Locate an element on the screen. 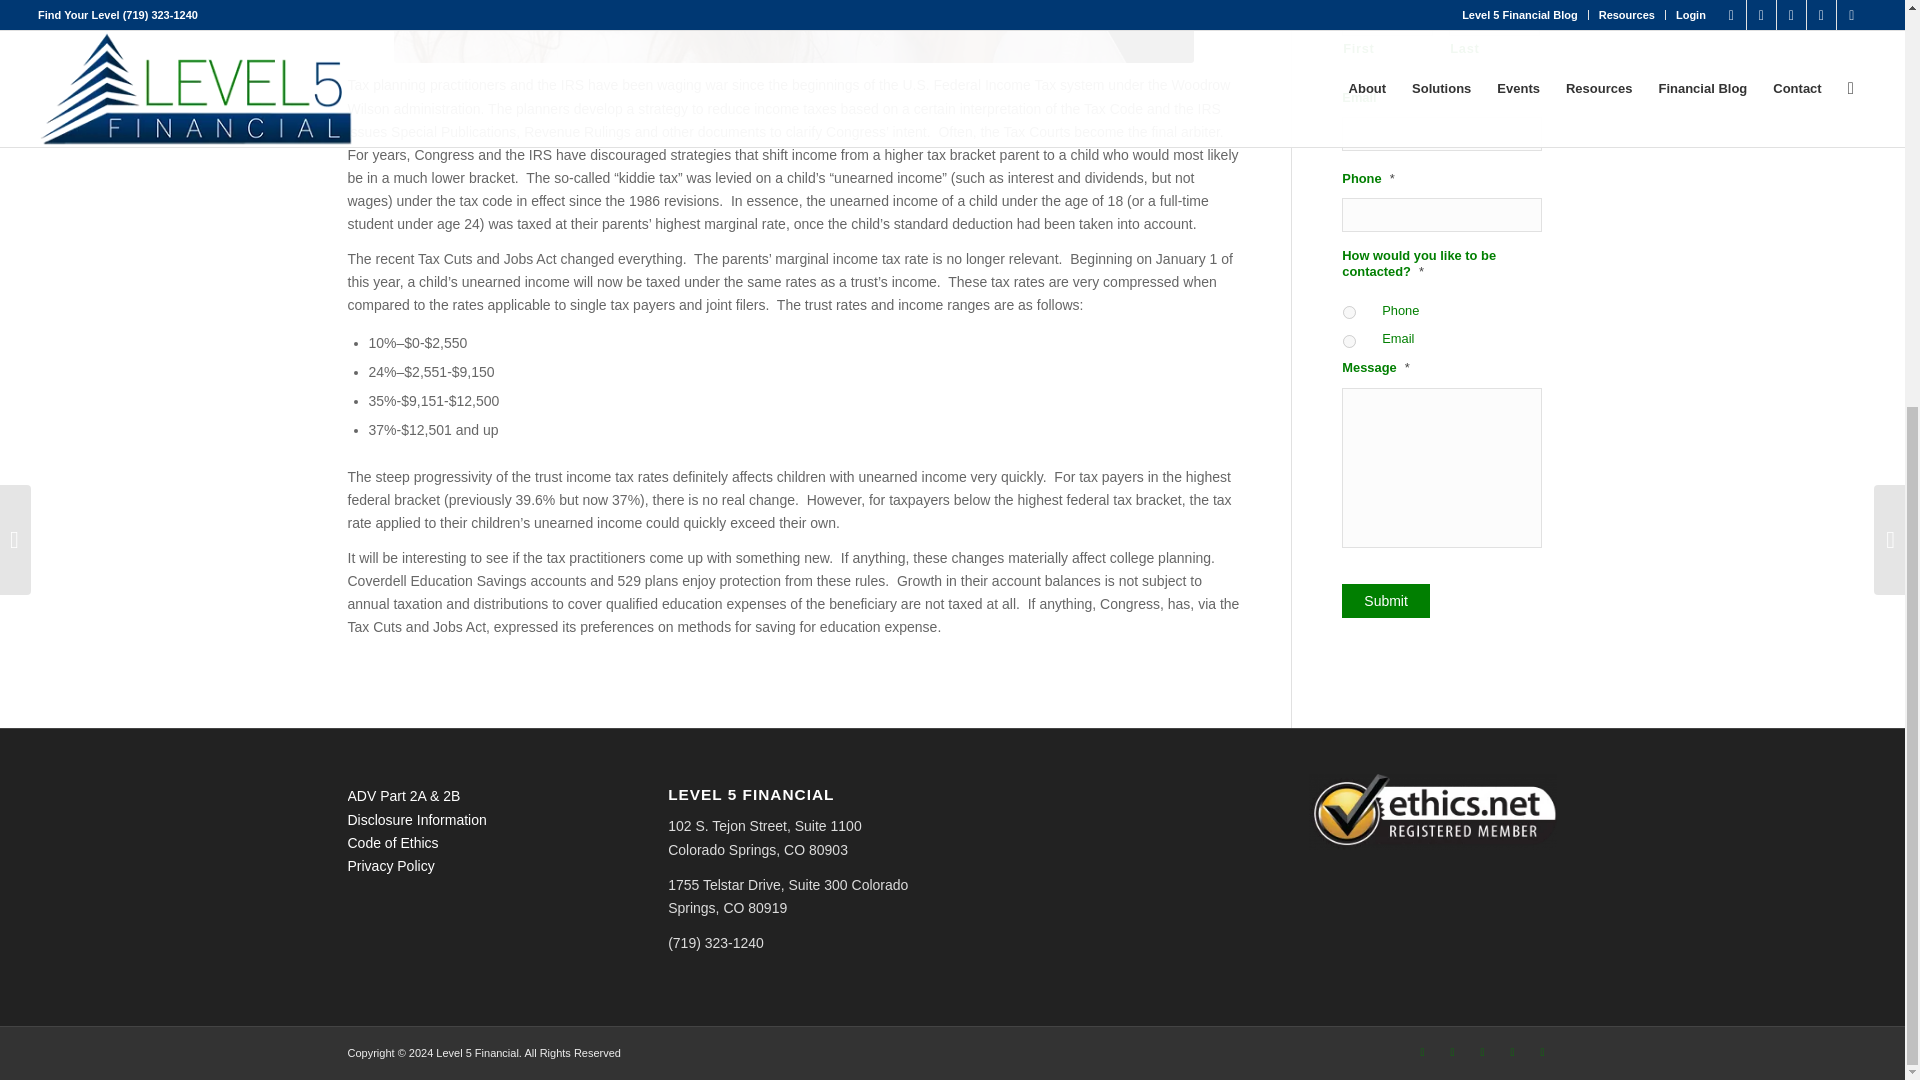 The height and width of the screenshot is (1080, 1920). Phone is located at coordinates (1348, 312).